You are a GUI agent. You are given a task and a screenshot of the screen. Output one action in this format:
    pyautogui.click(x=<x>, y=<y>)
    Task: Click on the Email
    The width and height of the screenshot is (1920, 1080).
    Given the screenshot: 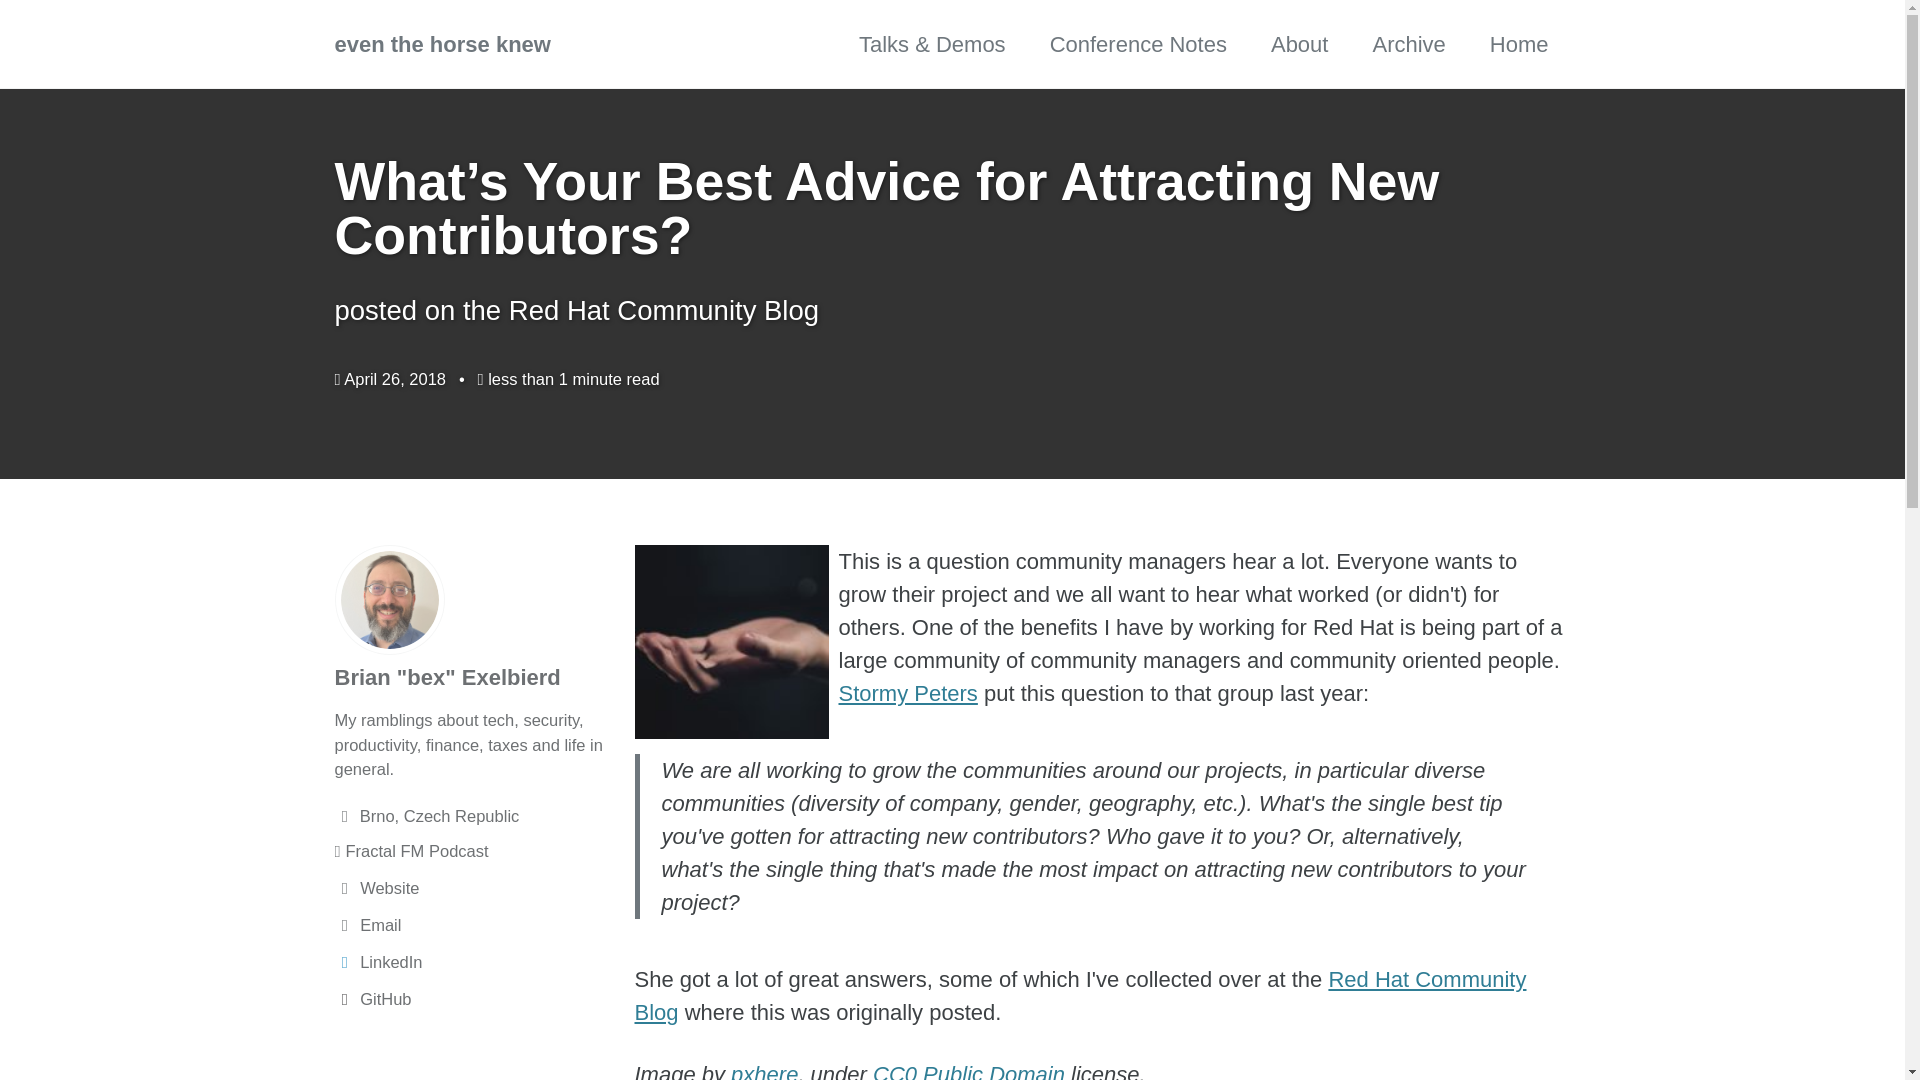 What is the action you would take?
    pyautogui.click(x=473, y=925)
    